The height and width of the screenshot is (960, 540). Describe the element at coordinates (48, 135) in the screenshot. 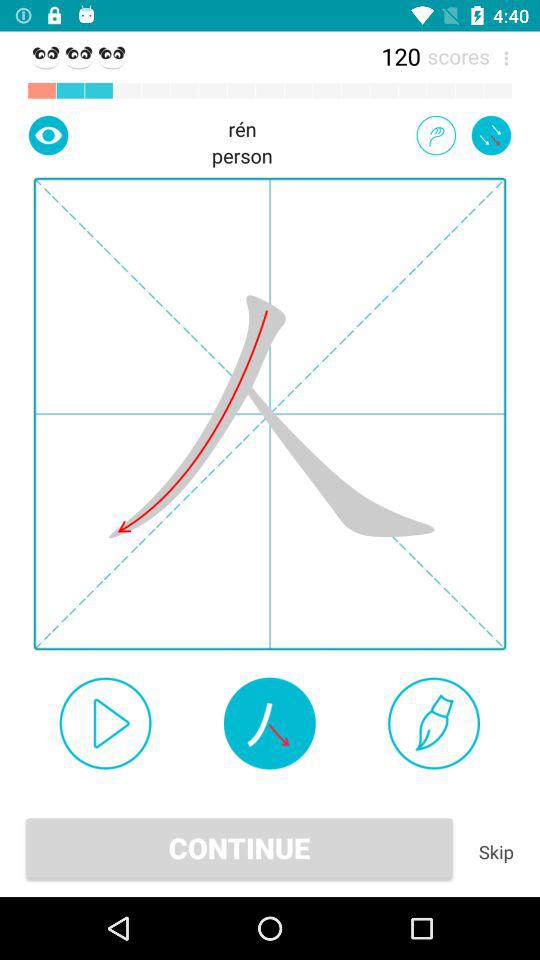

I see `show next mark` at that location.